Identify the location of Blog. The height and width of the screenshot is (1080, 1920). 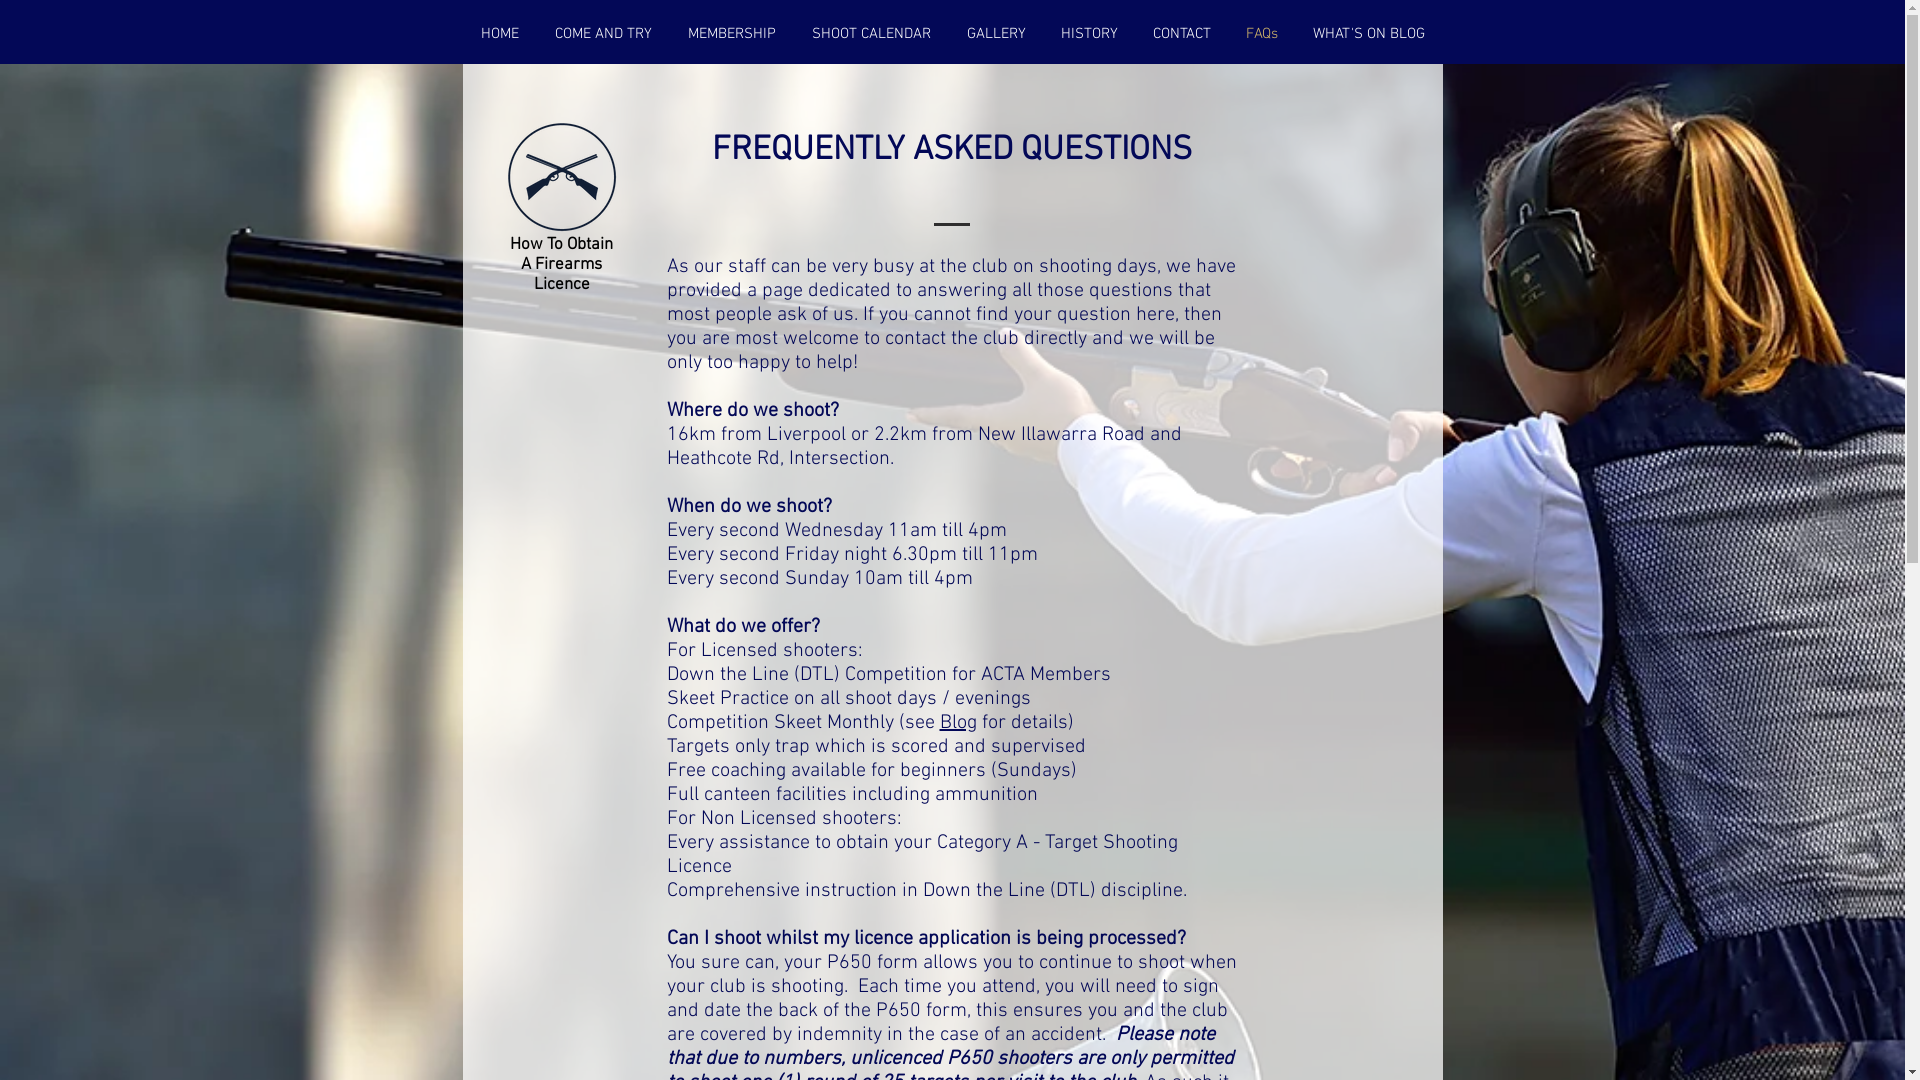
(958, 723).